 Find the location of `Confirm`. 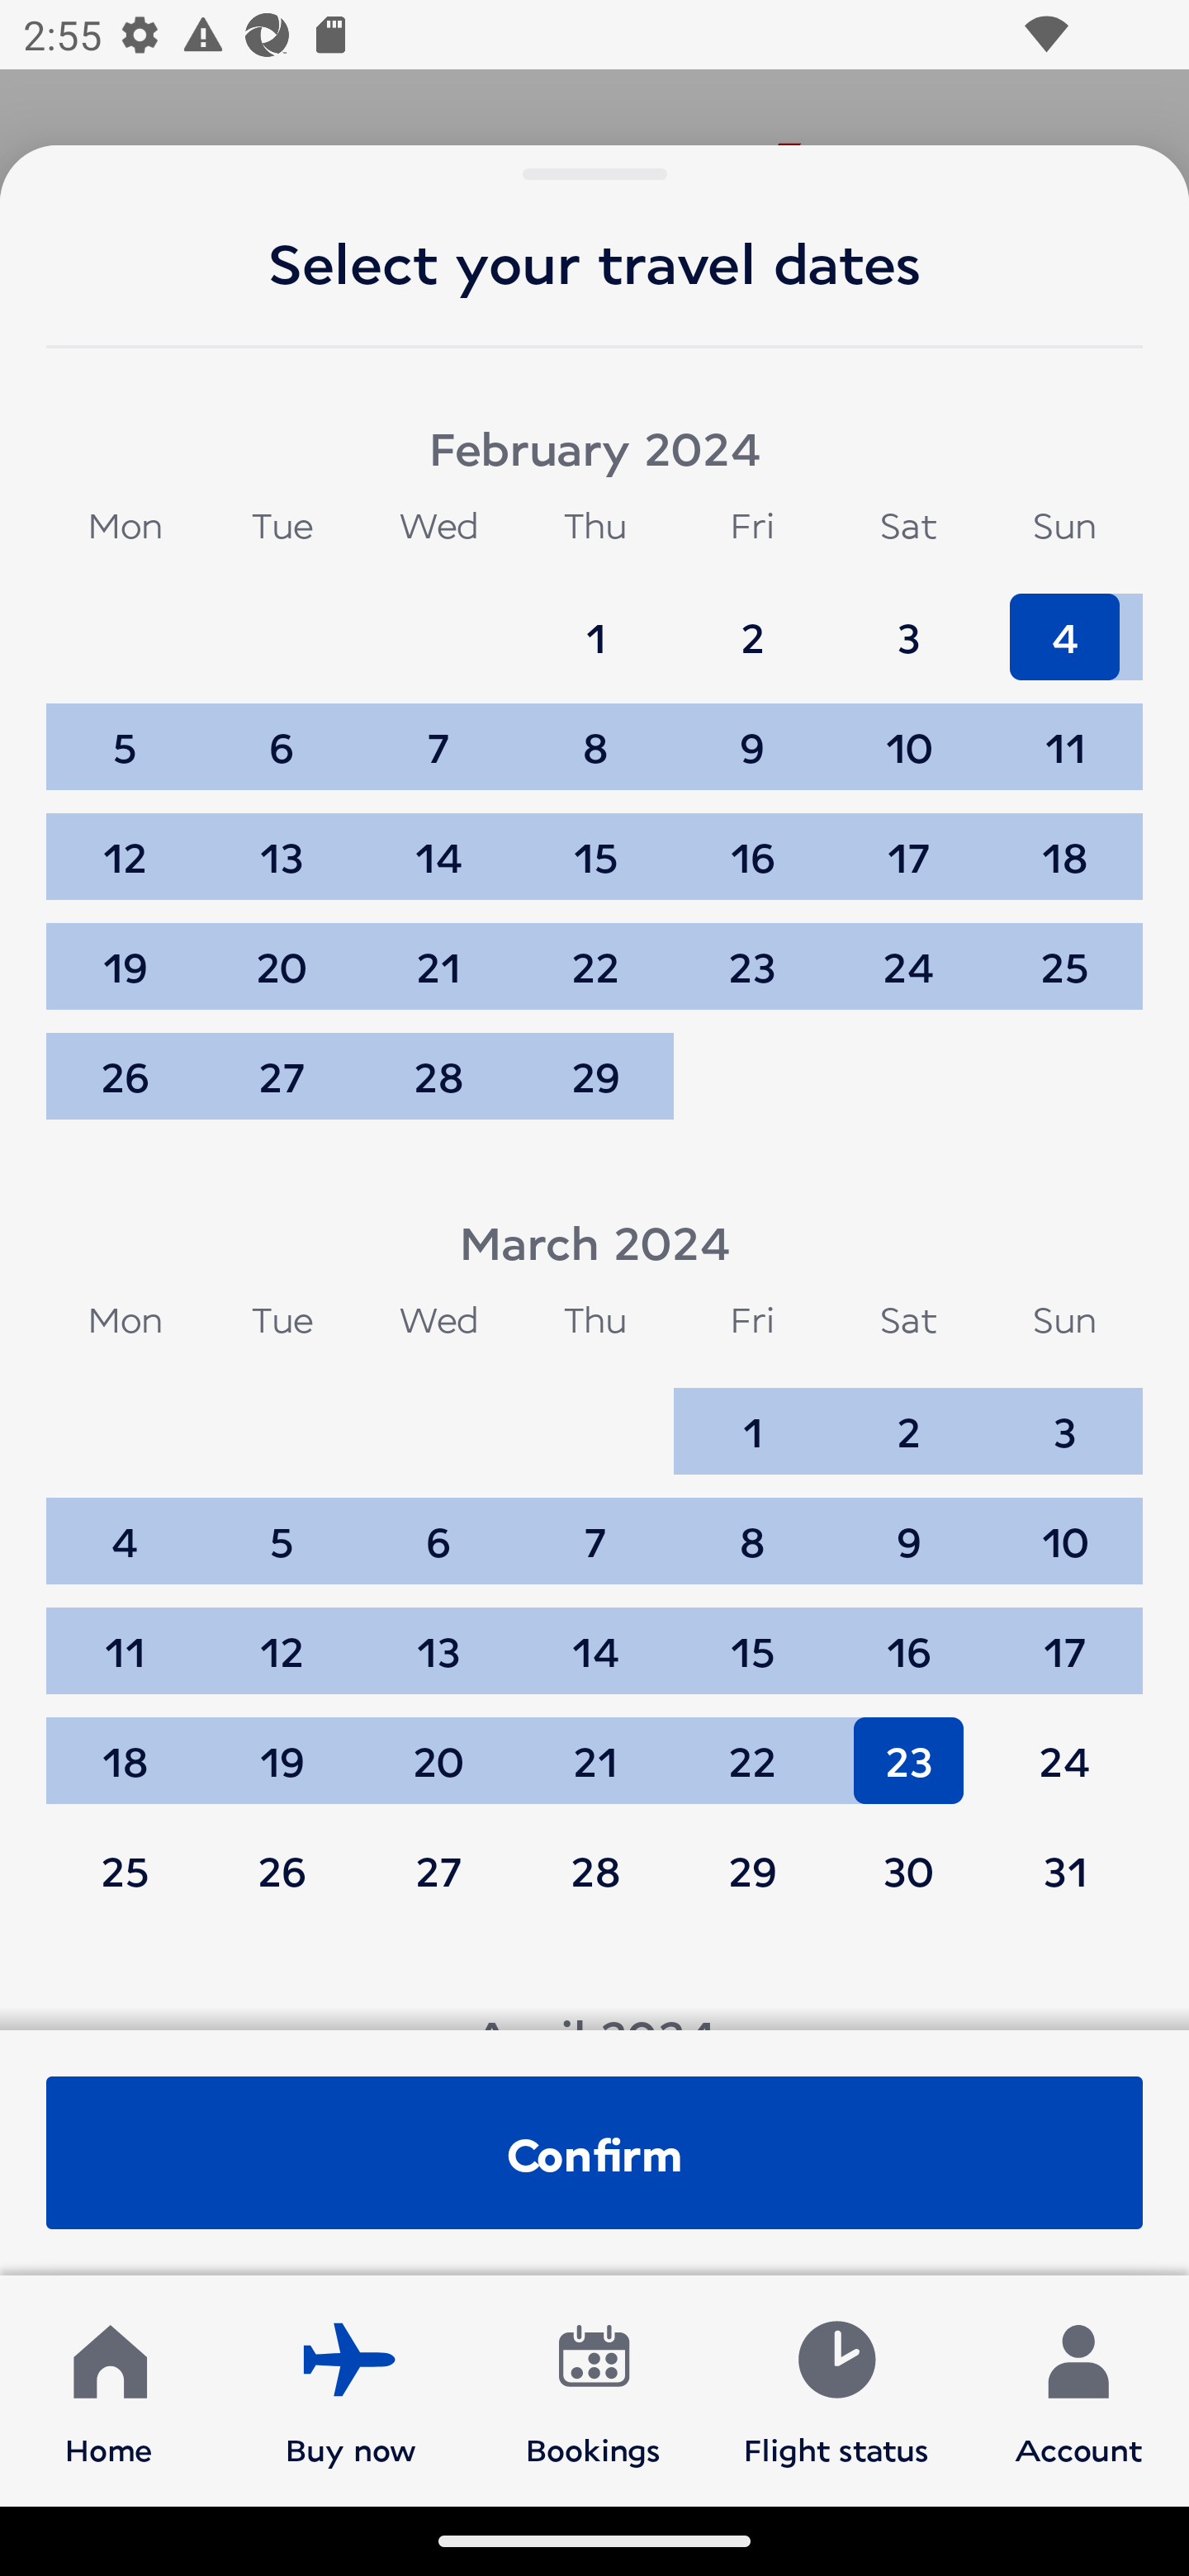

Confirm is located at coordinates (594, 2152).